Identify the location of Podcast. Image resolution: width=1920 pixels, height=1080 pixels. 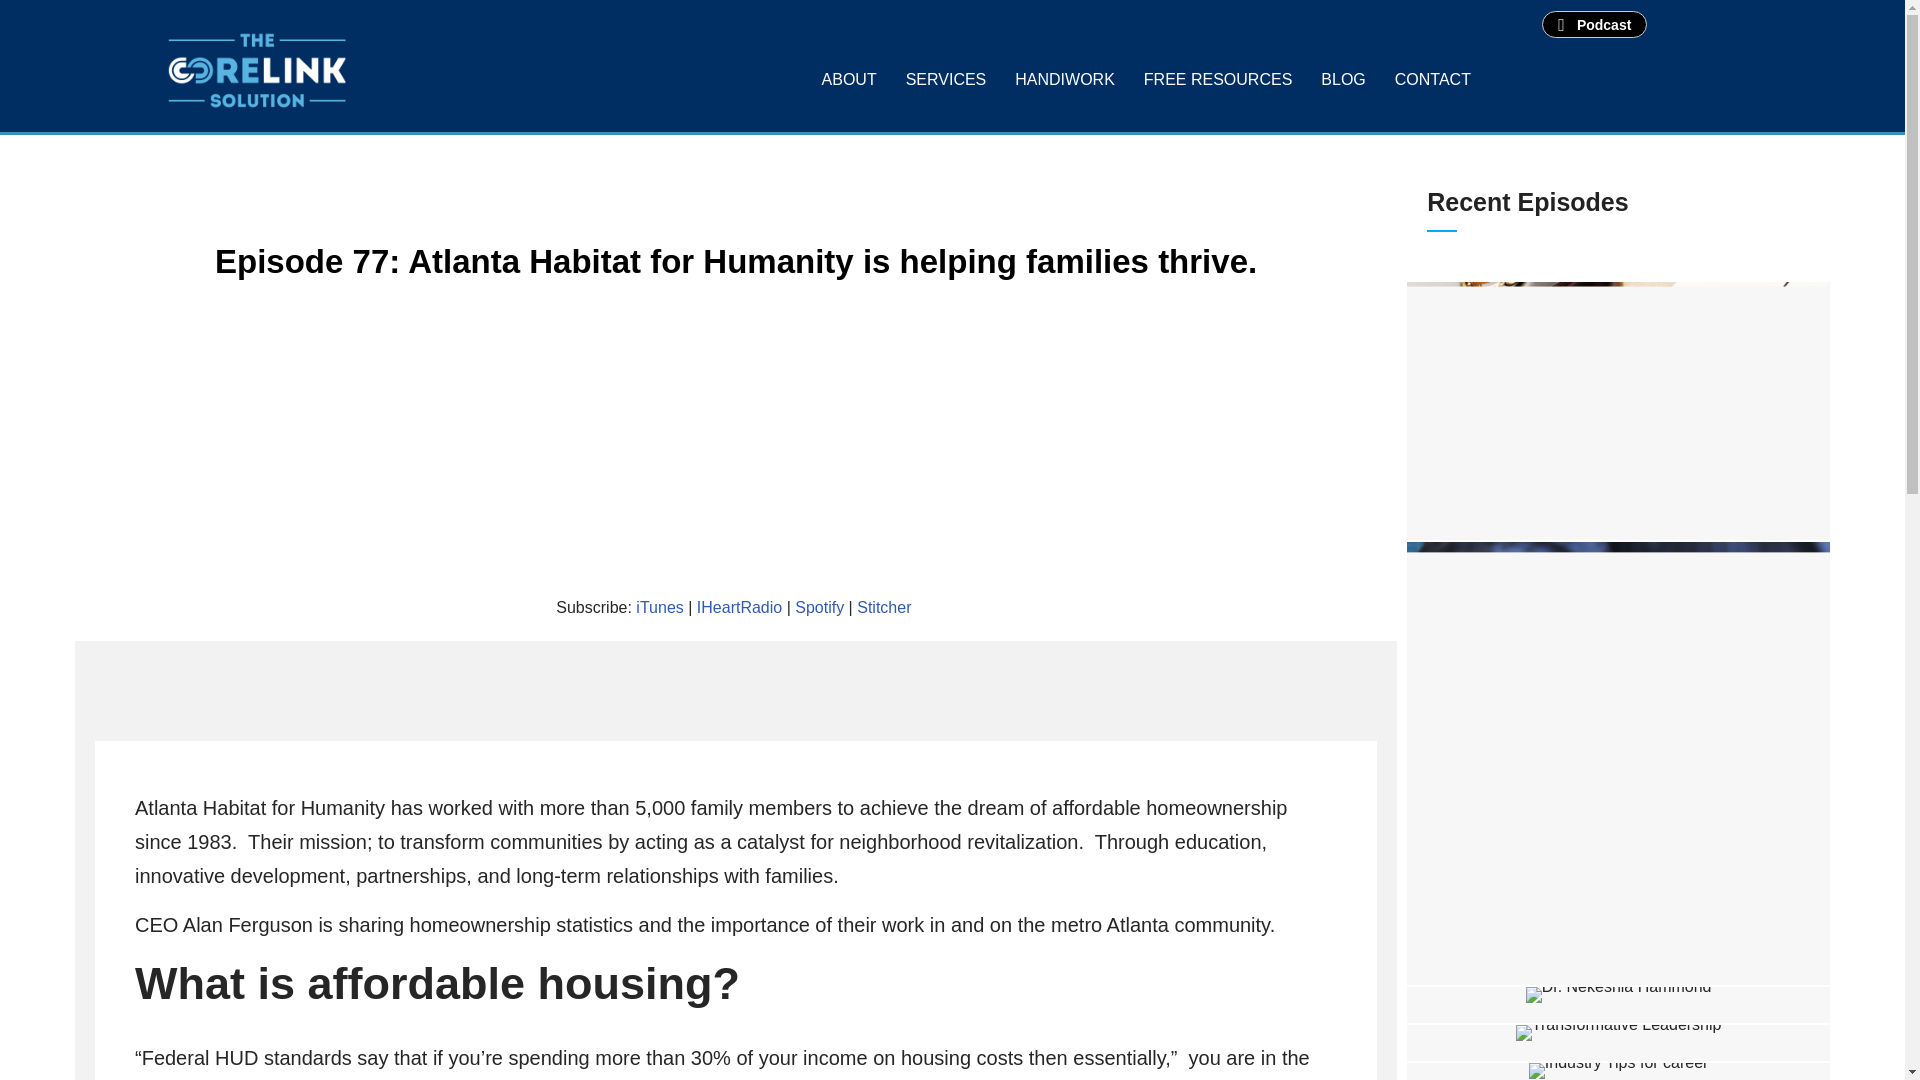
(1594, 24).